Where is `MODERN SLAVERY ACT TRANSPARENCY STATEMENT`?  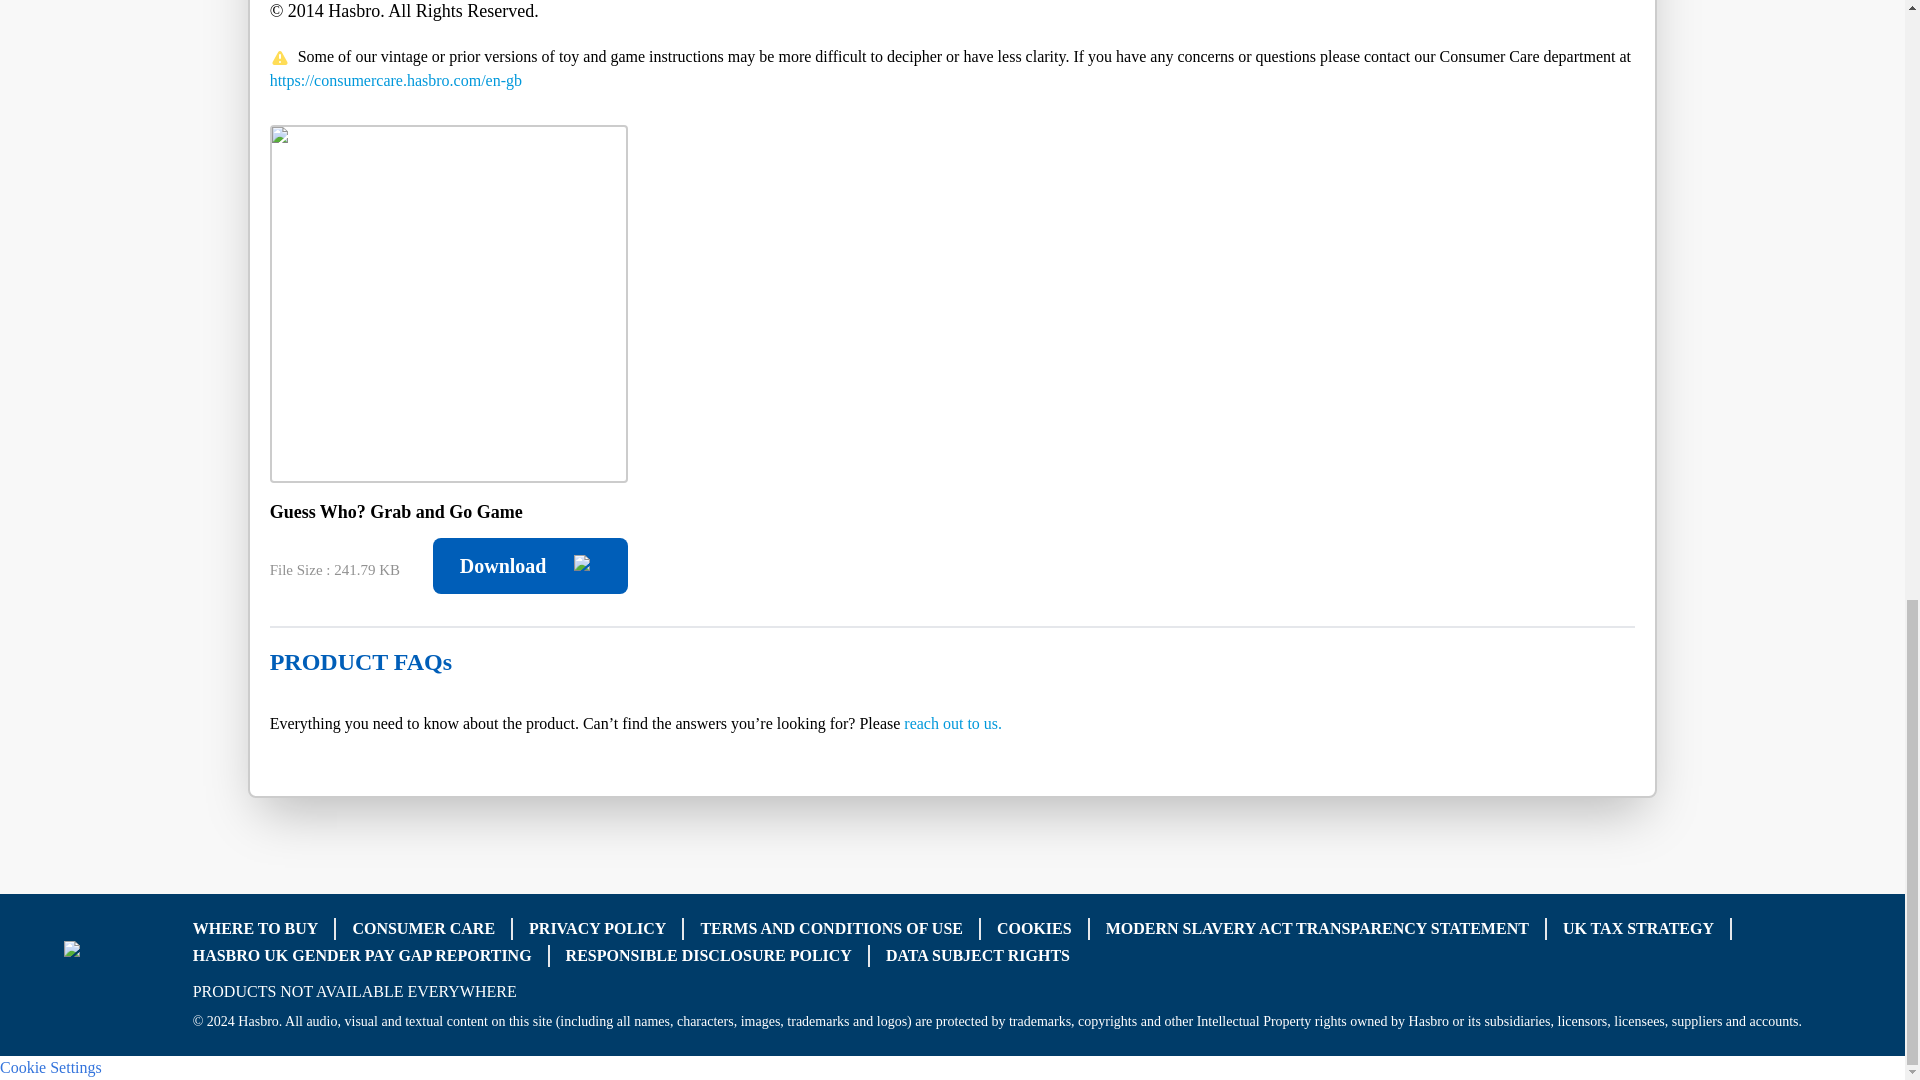
MODERN SLAVERY ACT TRANSPARENCY STATEMENT is located at coordinates (1316, 928).